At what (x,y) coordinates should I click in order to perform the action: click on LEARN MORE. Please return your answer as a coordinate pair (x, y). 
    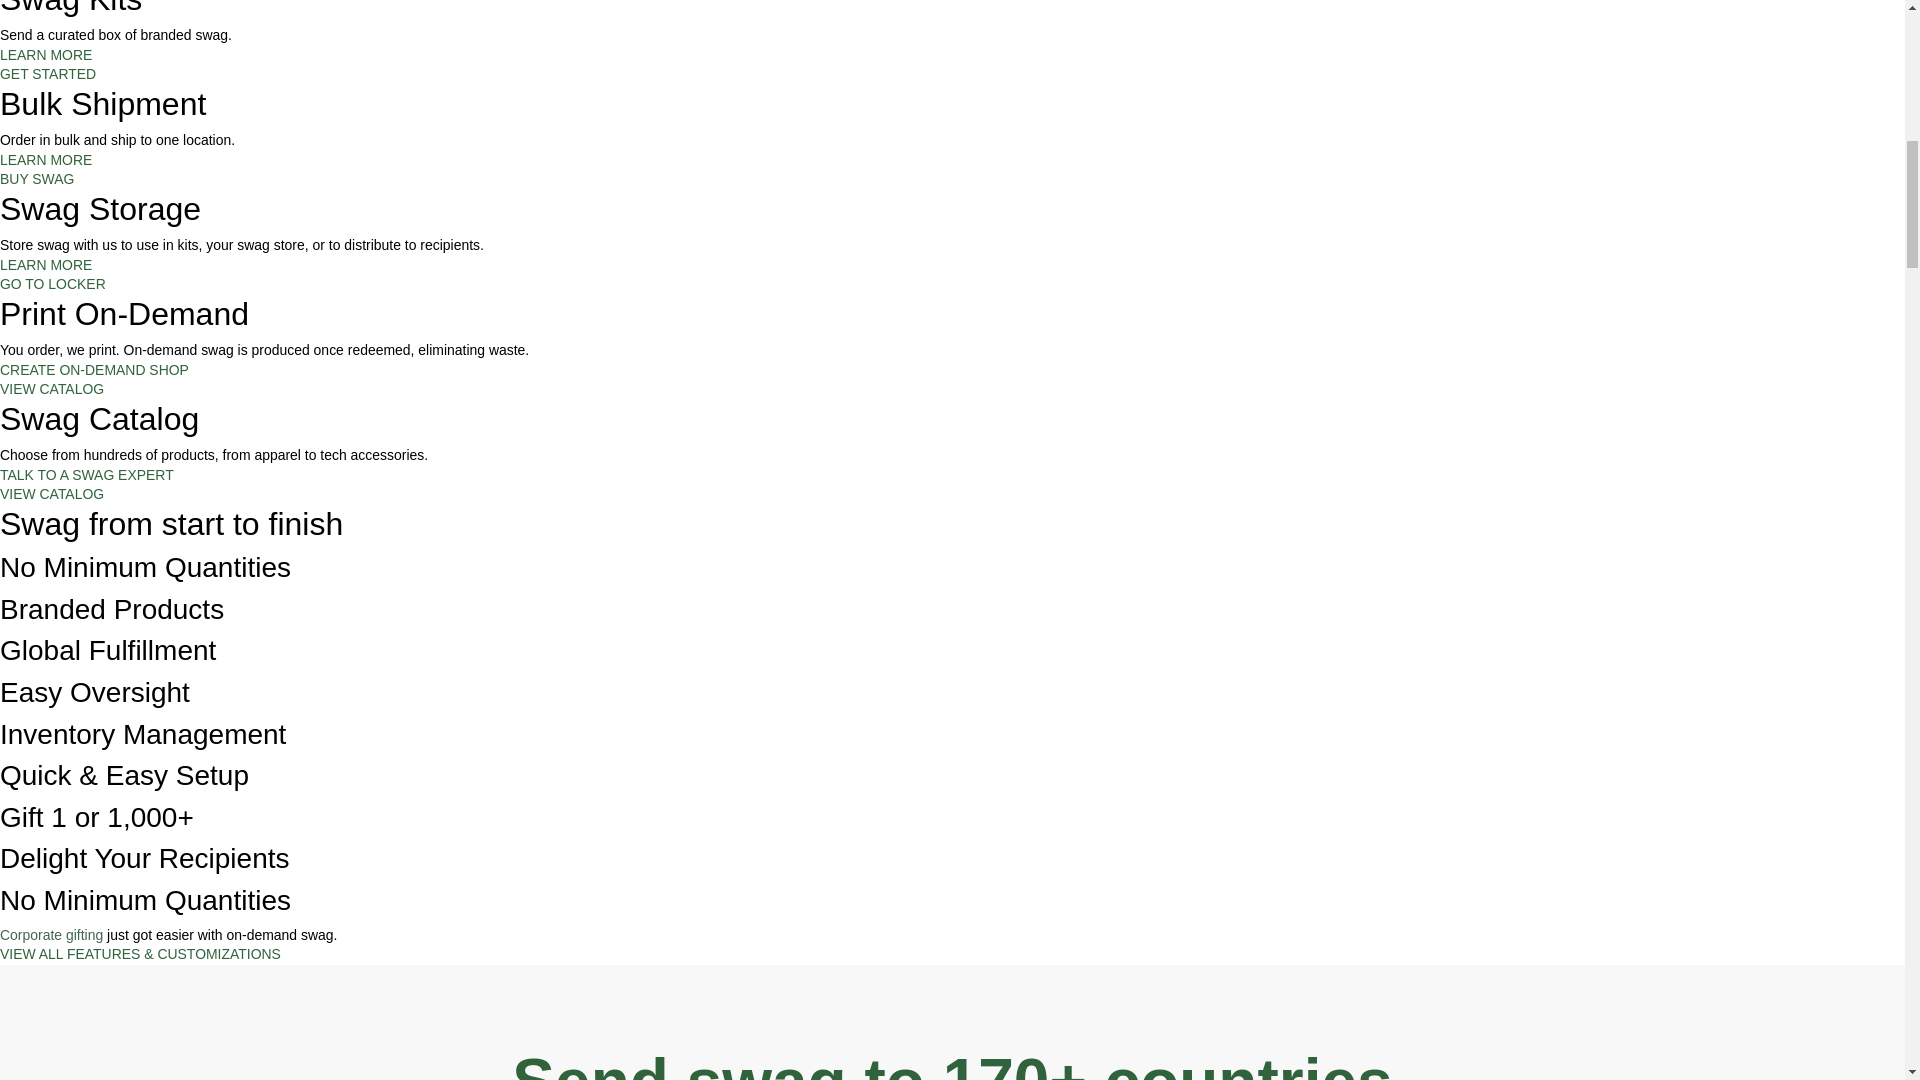
    Looking at the image, I should click on (46, 54).